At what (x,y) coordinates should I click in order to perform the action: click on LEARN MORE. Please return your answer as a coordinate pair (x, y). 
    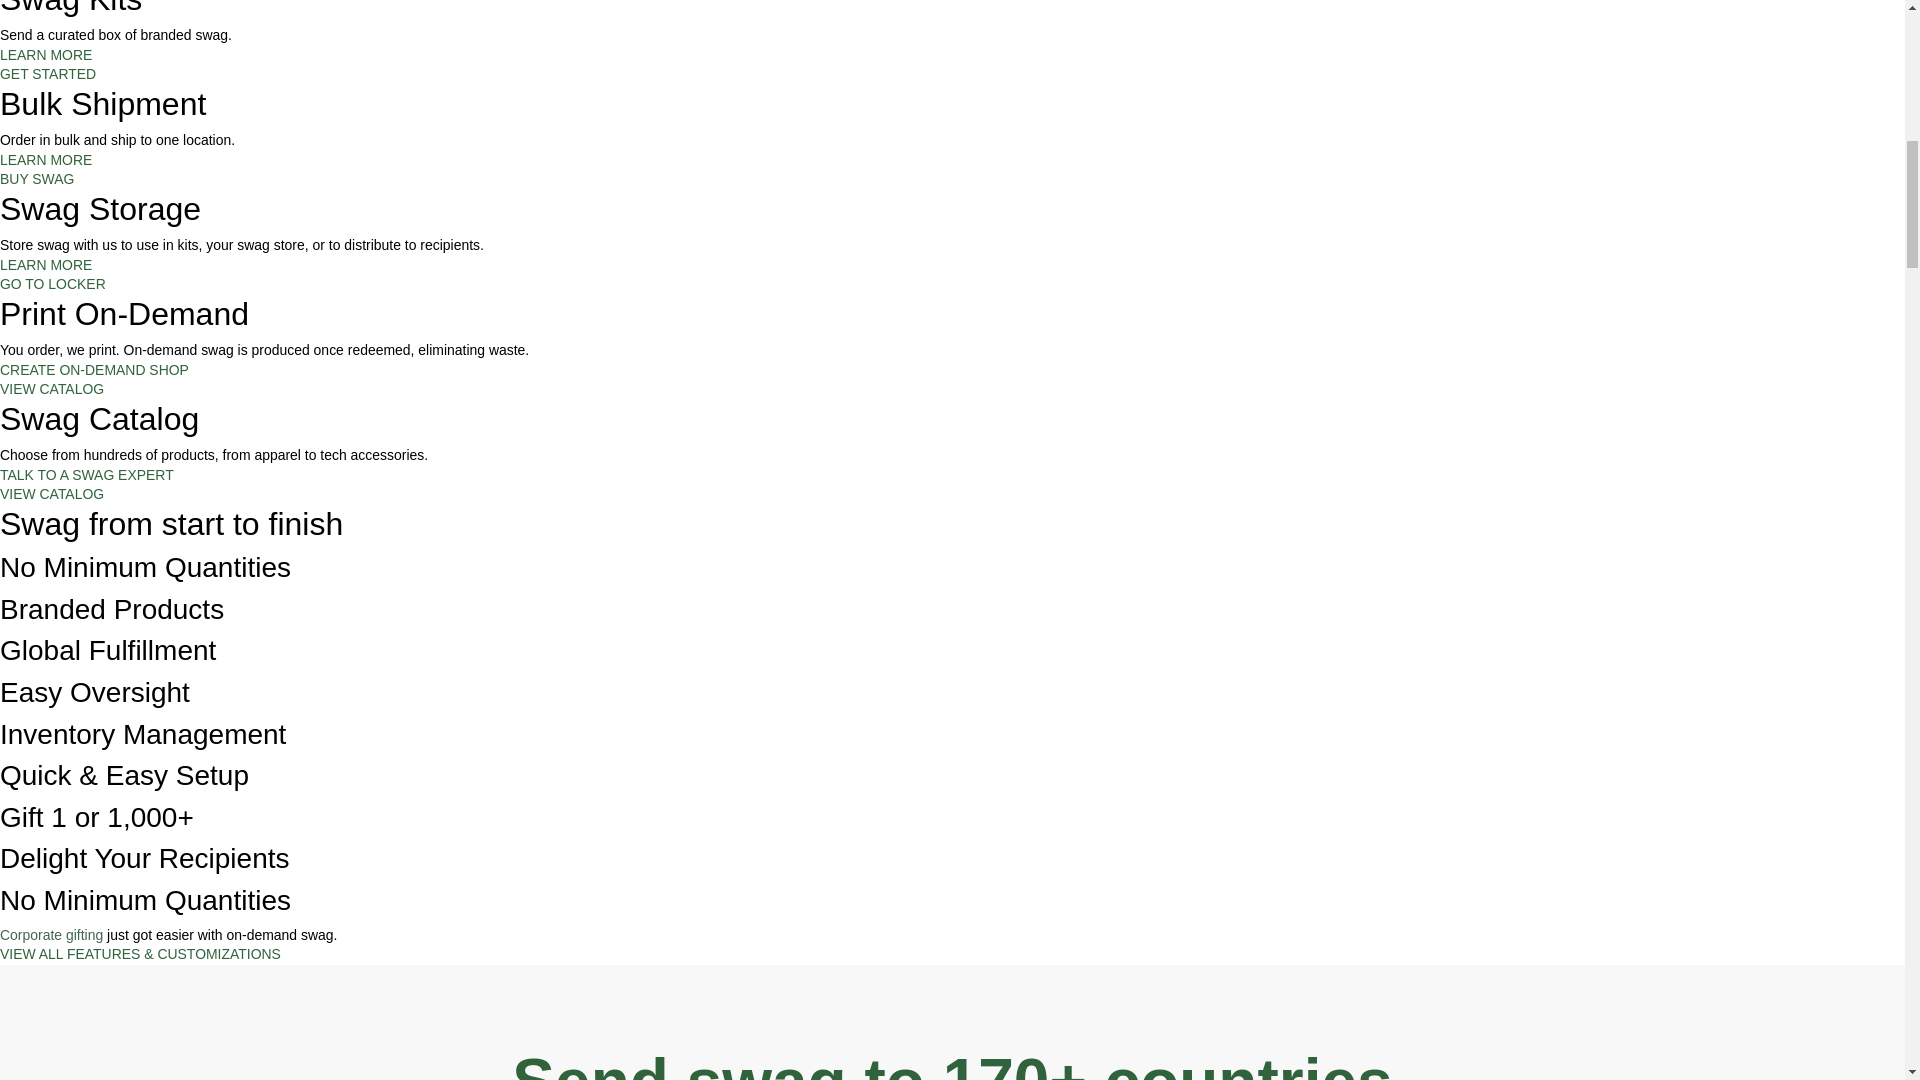
    Looking at the image, I should click on (46, 54).